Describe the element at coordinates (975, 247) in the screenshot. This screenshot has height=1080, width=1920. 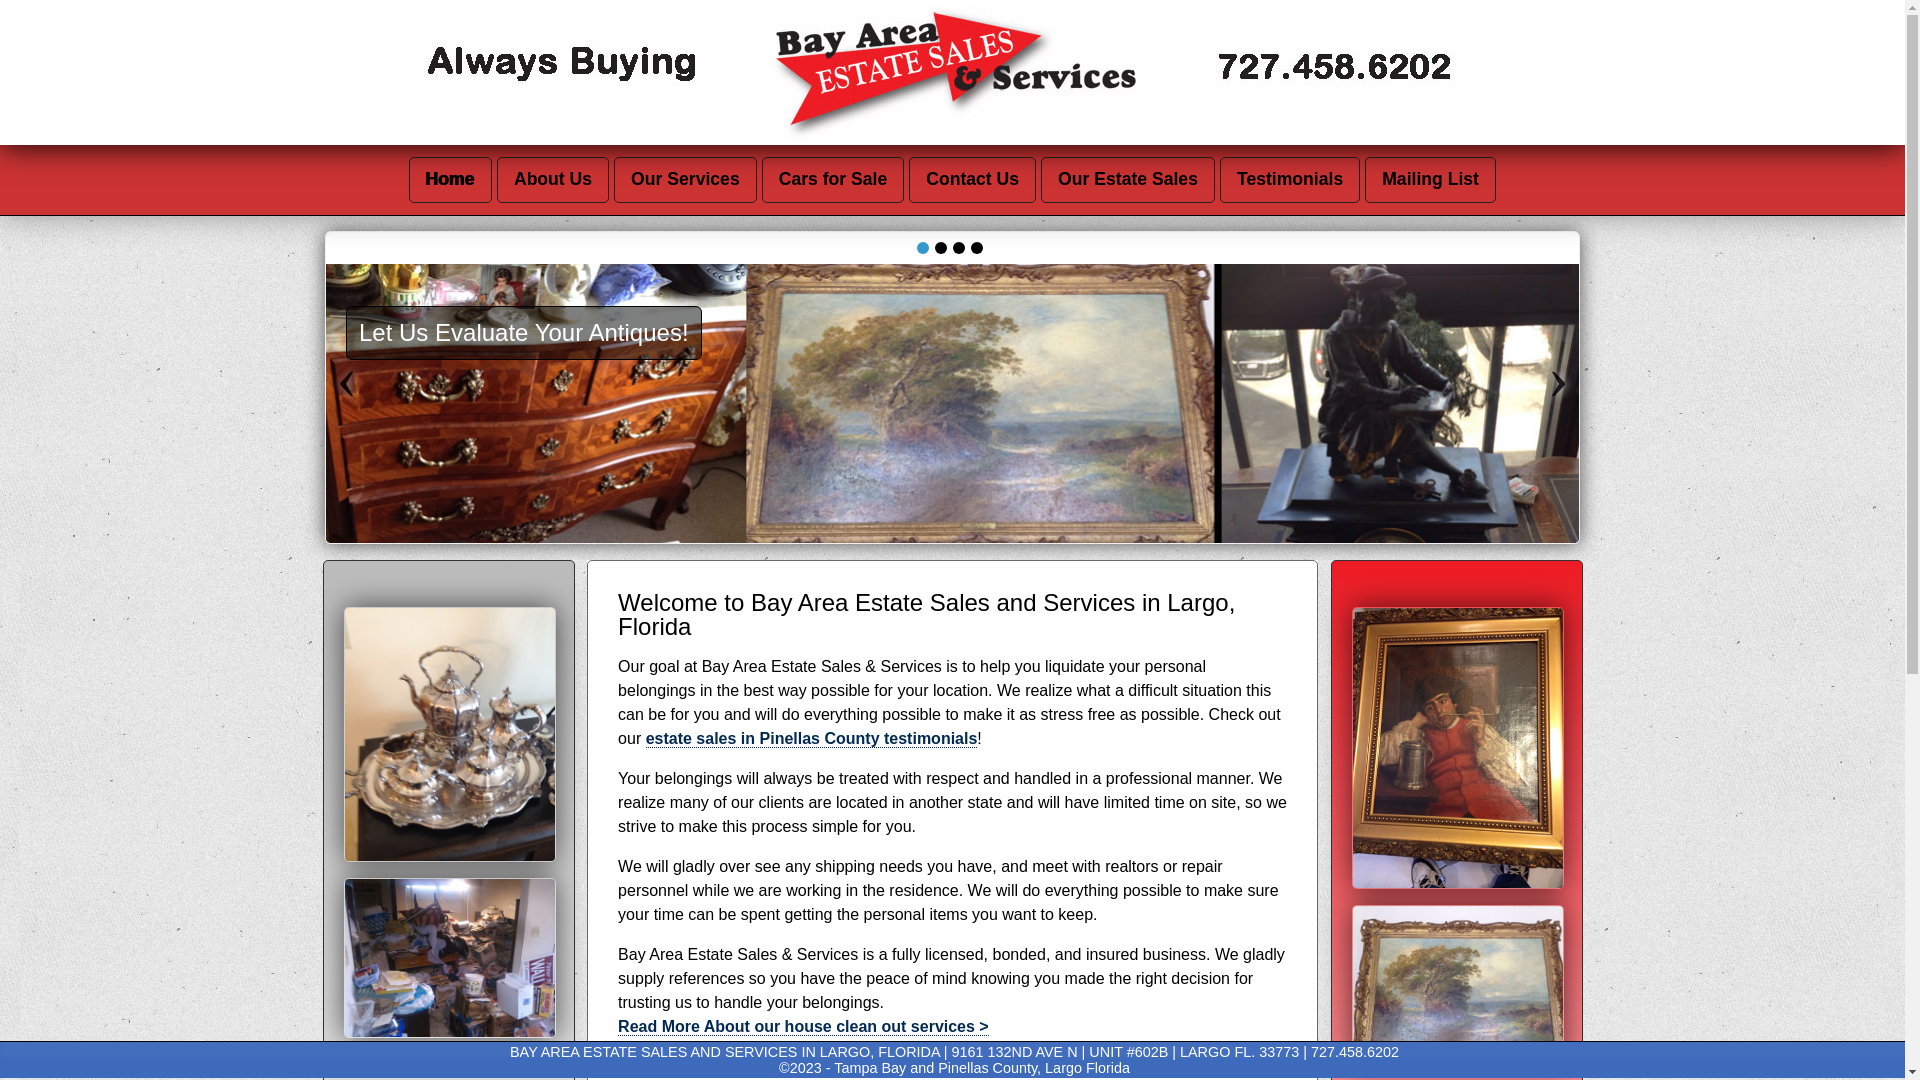
I see `1` at that location.